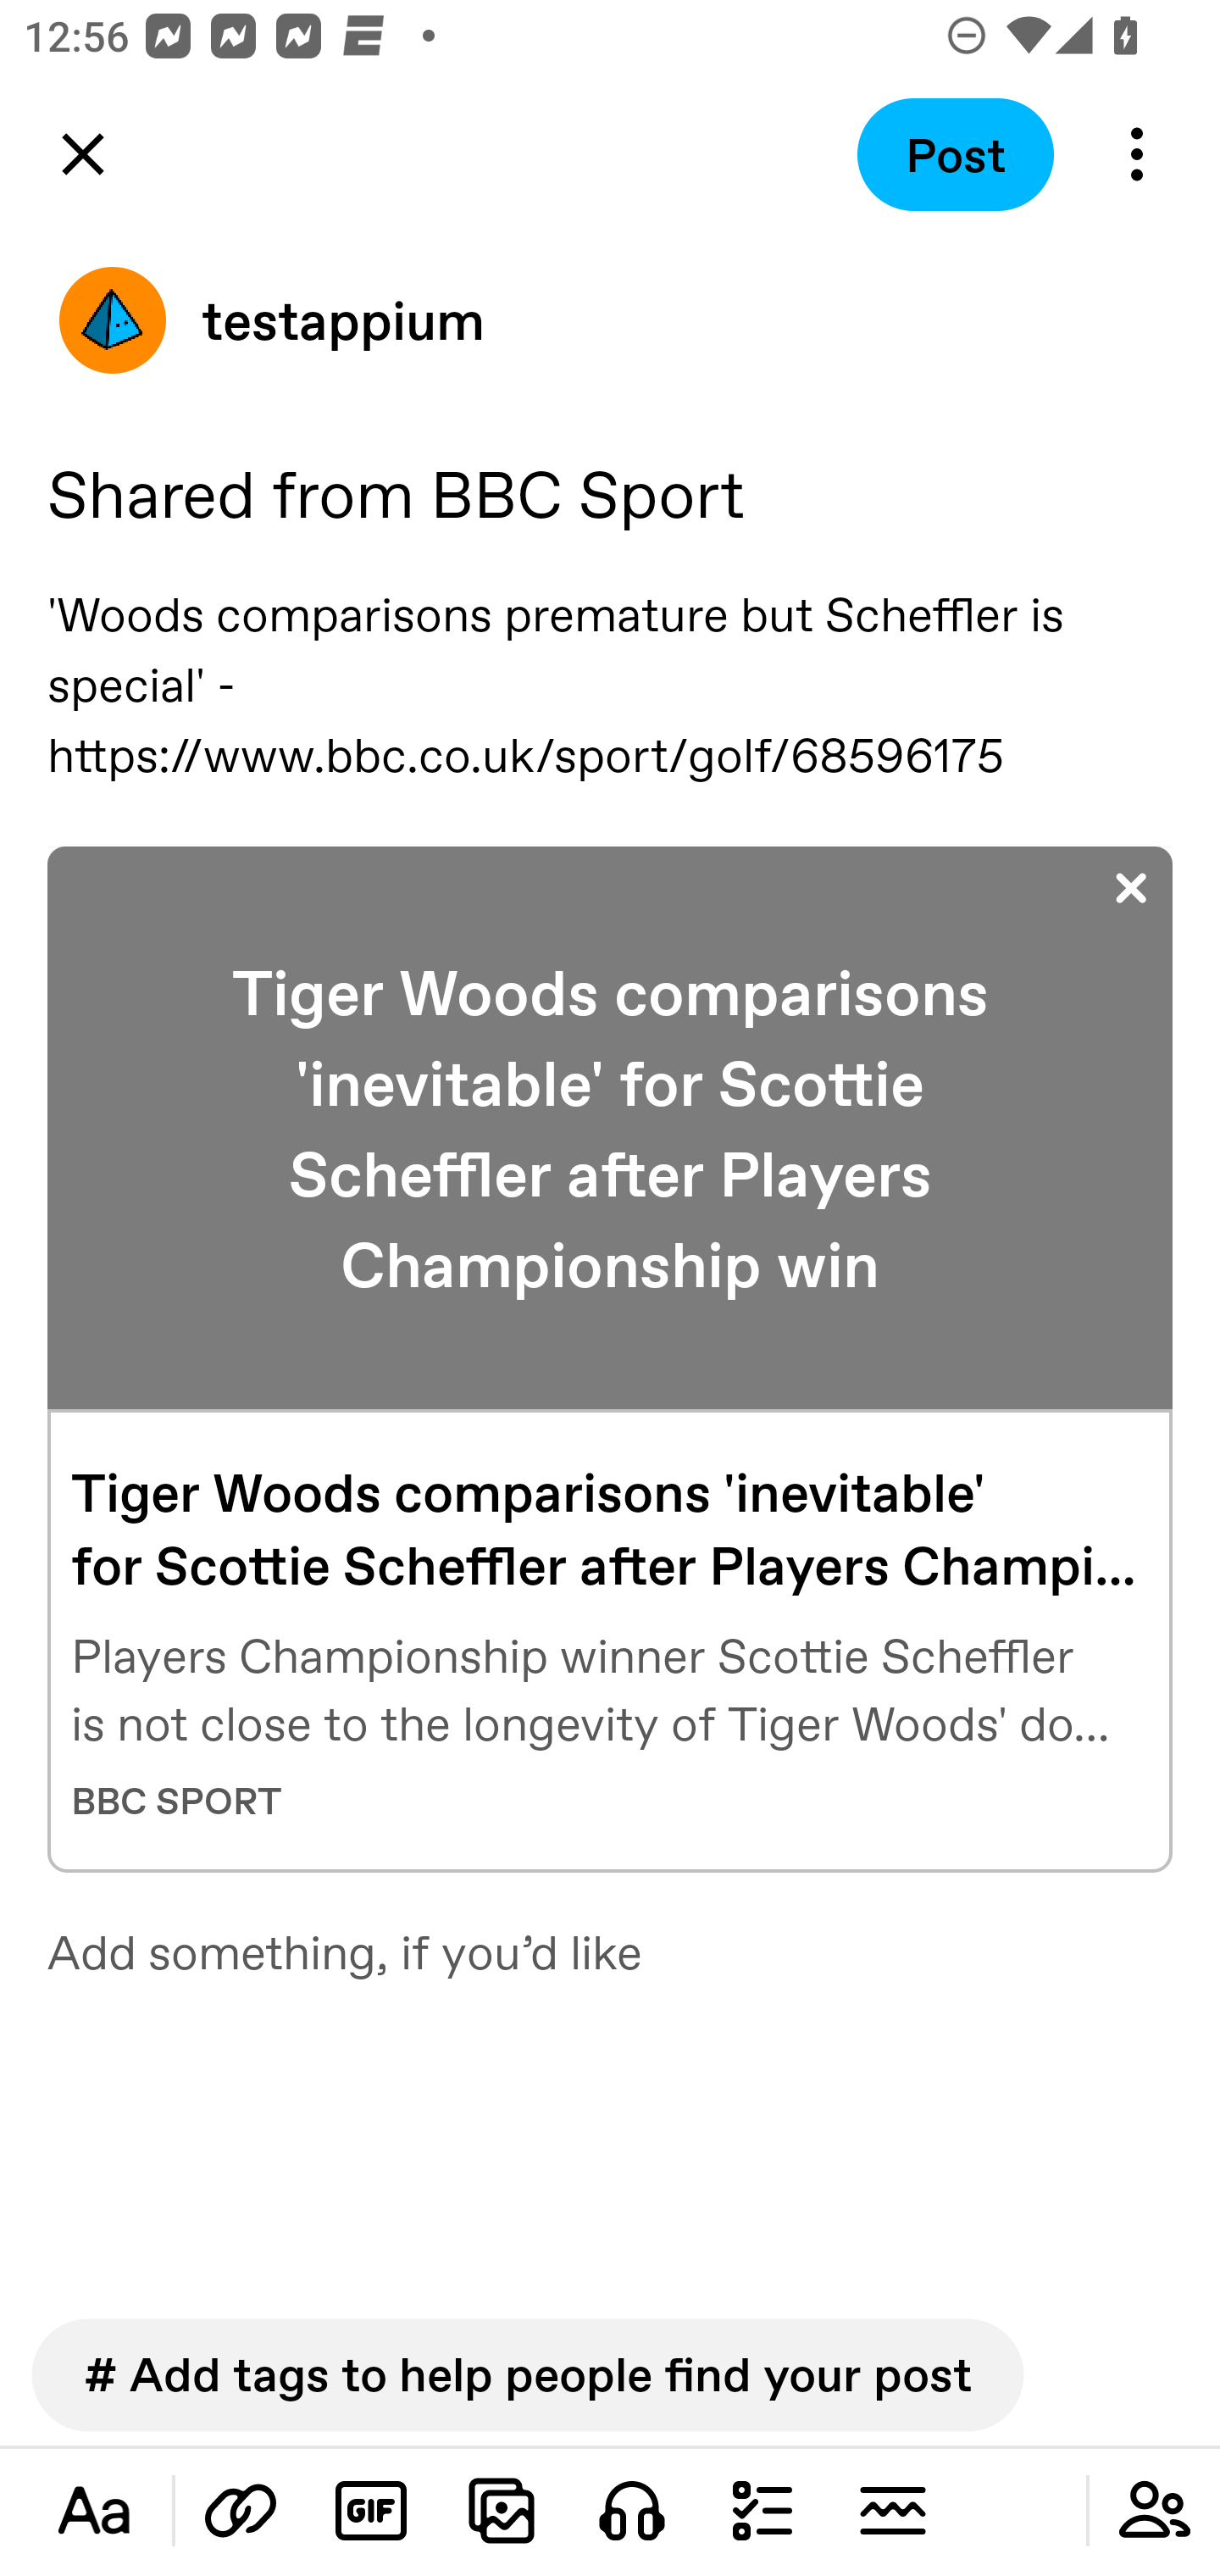 Image resolution: width=1220 pixels, height=2576 pixels. Describe the element at coordinates (502, 2510) in the screenshot. I see `Add Photo to post` at that location.